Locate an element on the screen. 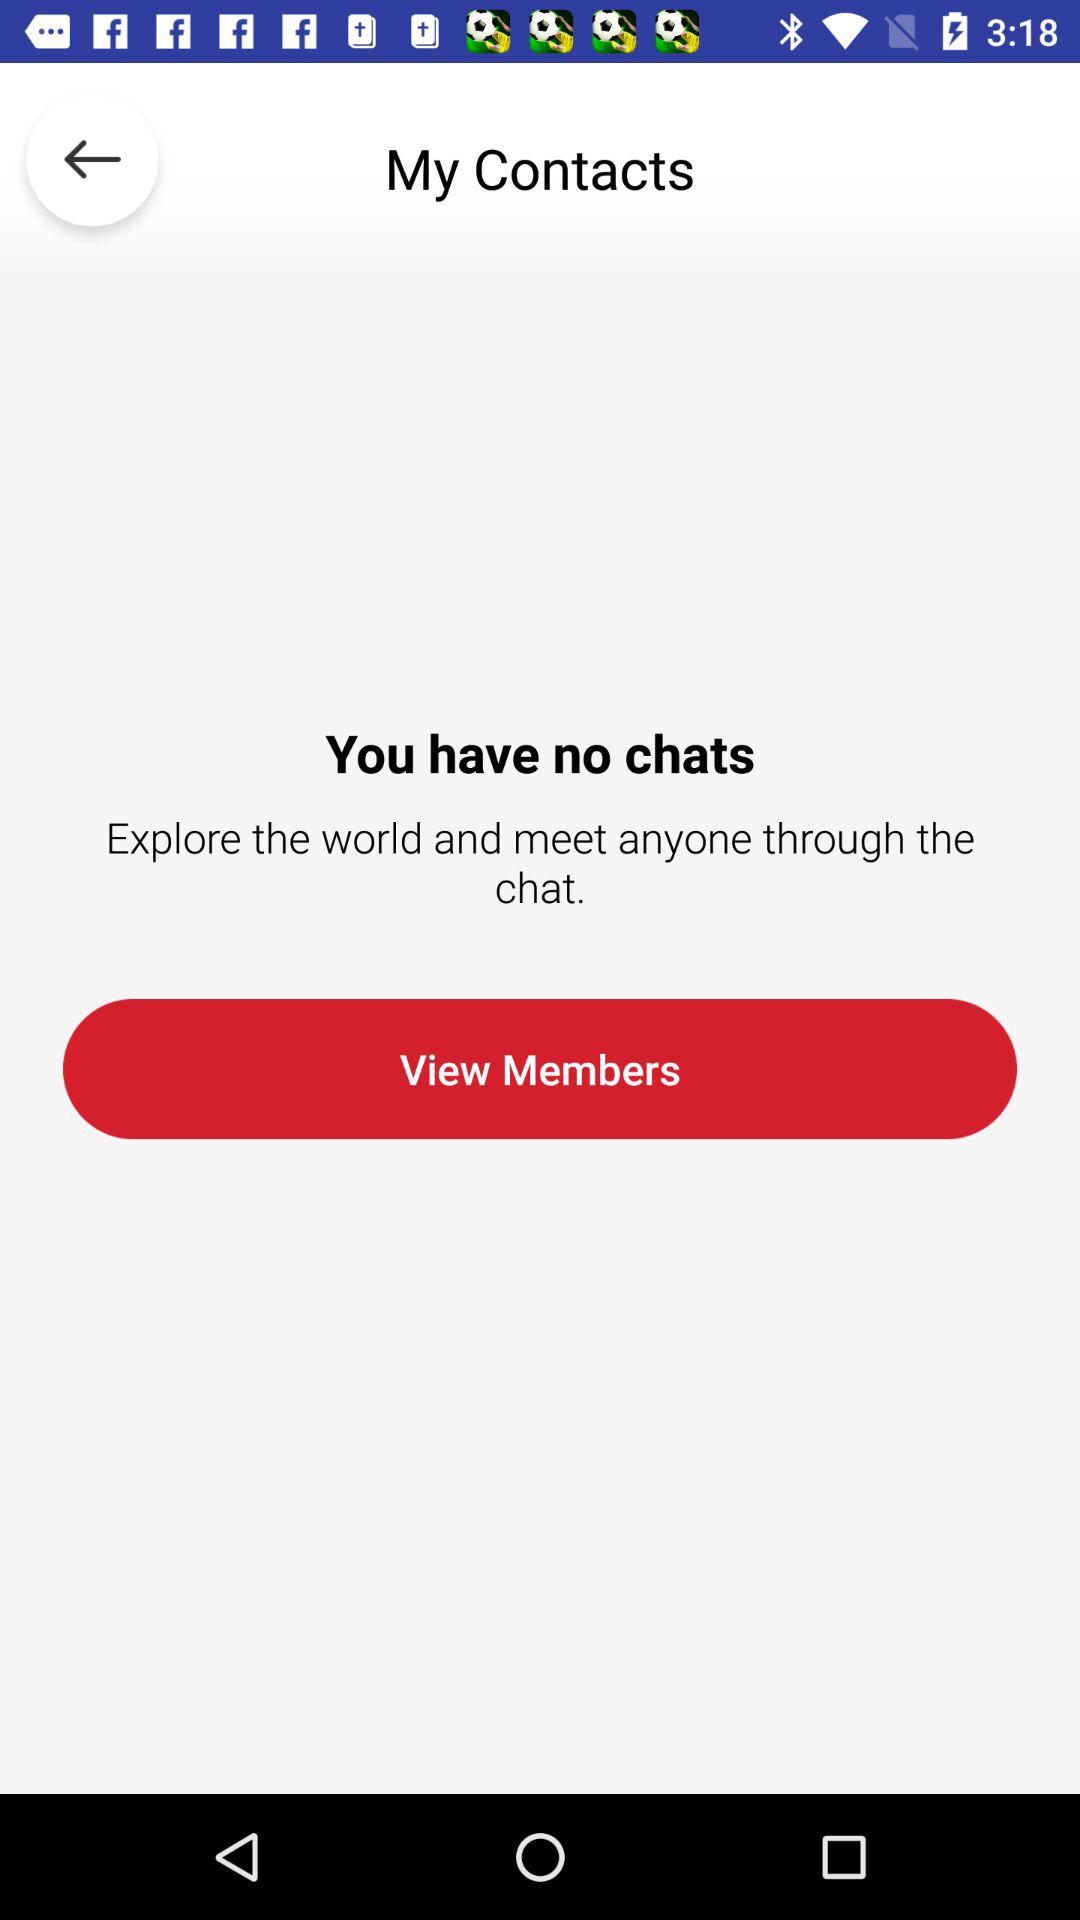 Image resolution: width=1080 pixels, height=1920 pixels. flip to the view members is located at coordinates (540, 1068).